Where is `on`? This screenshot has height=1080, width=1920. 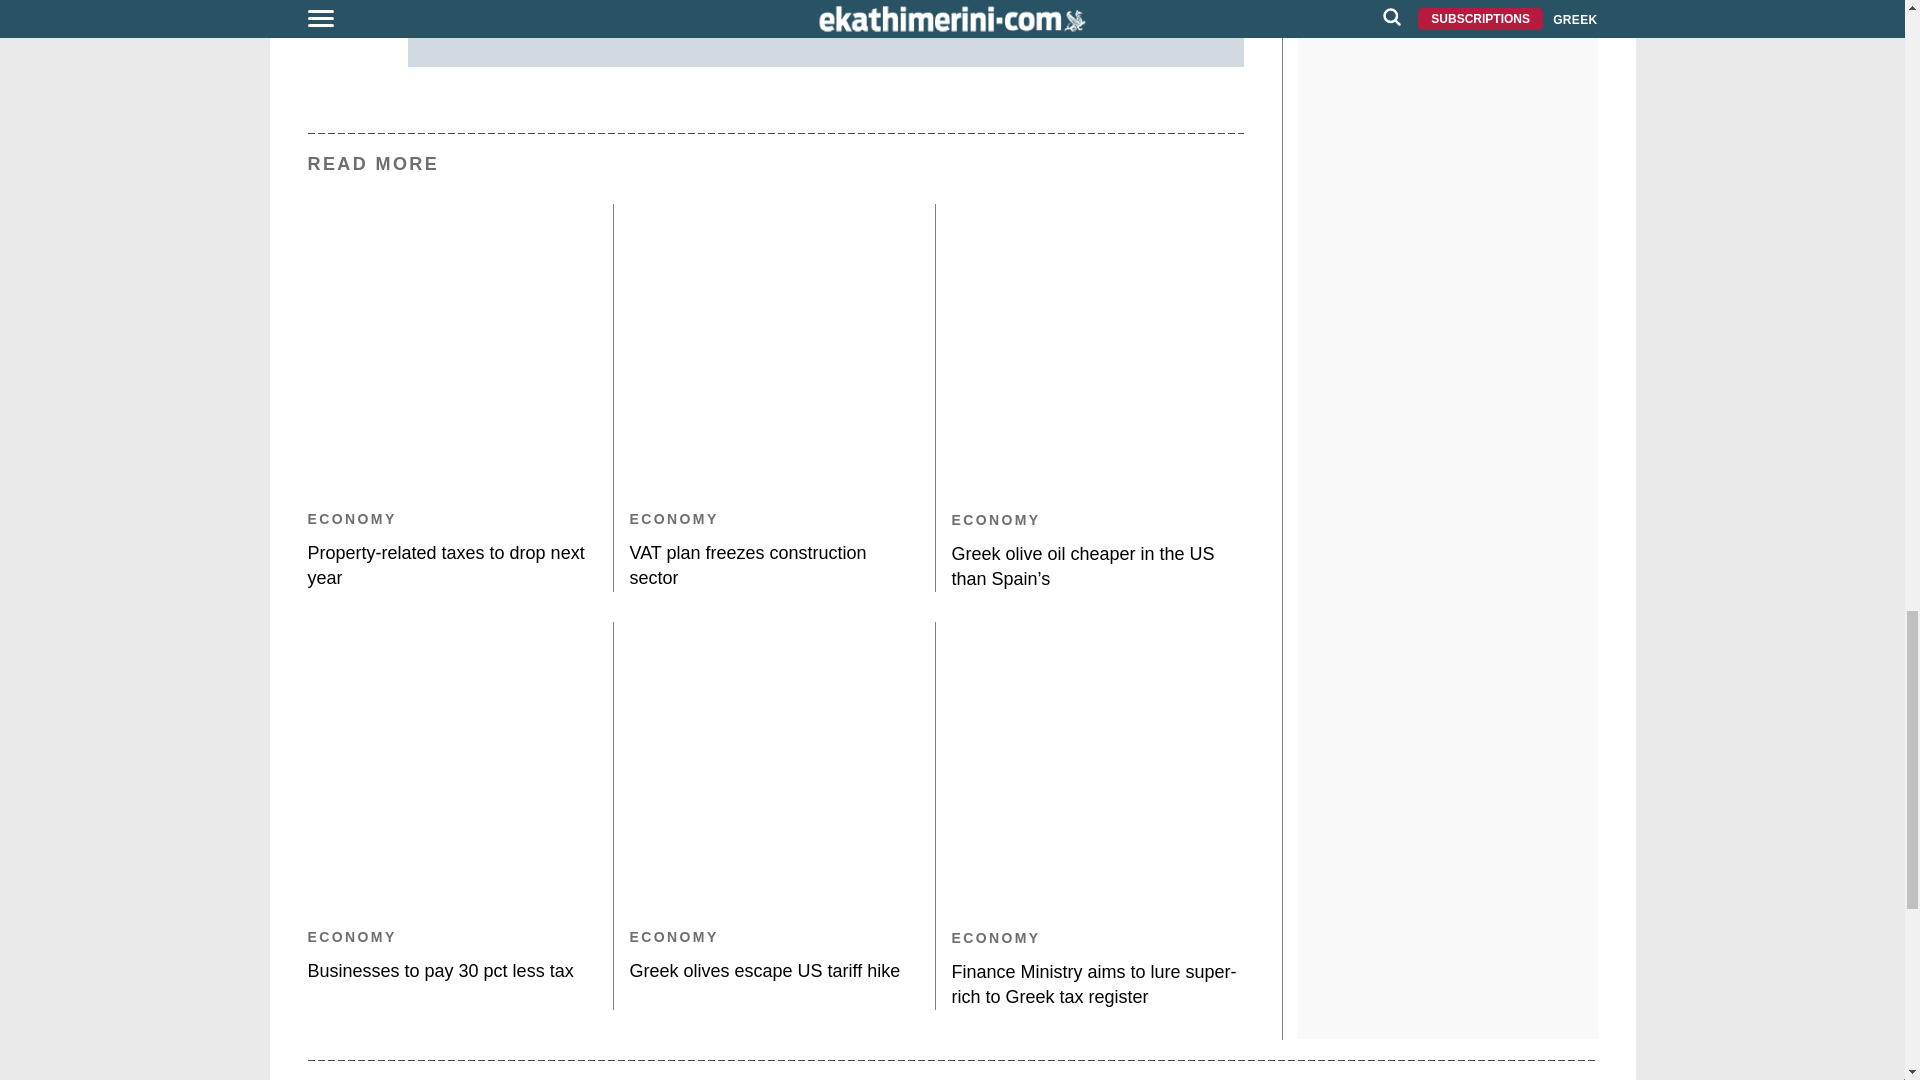 on is located at coordinates (458, 2).